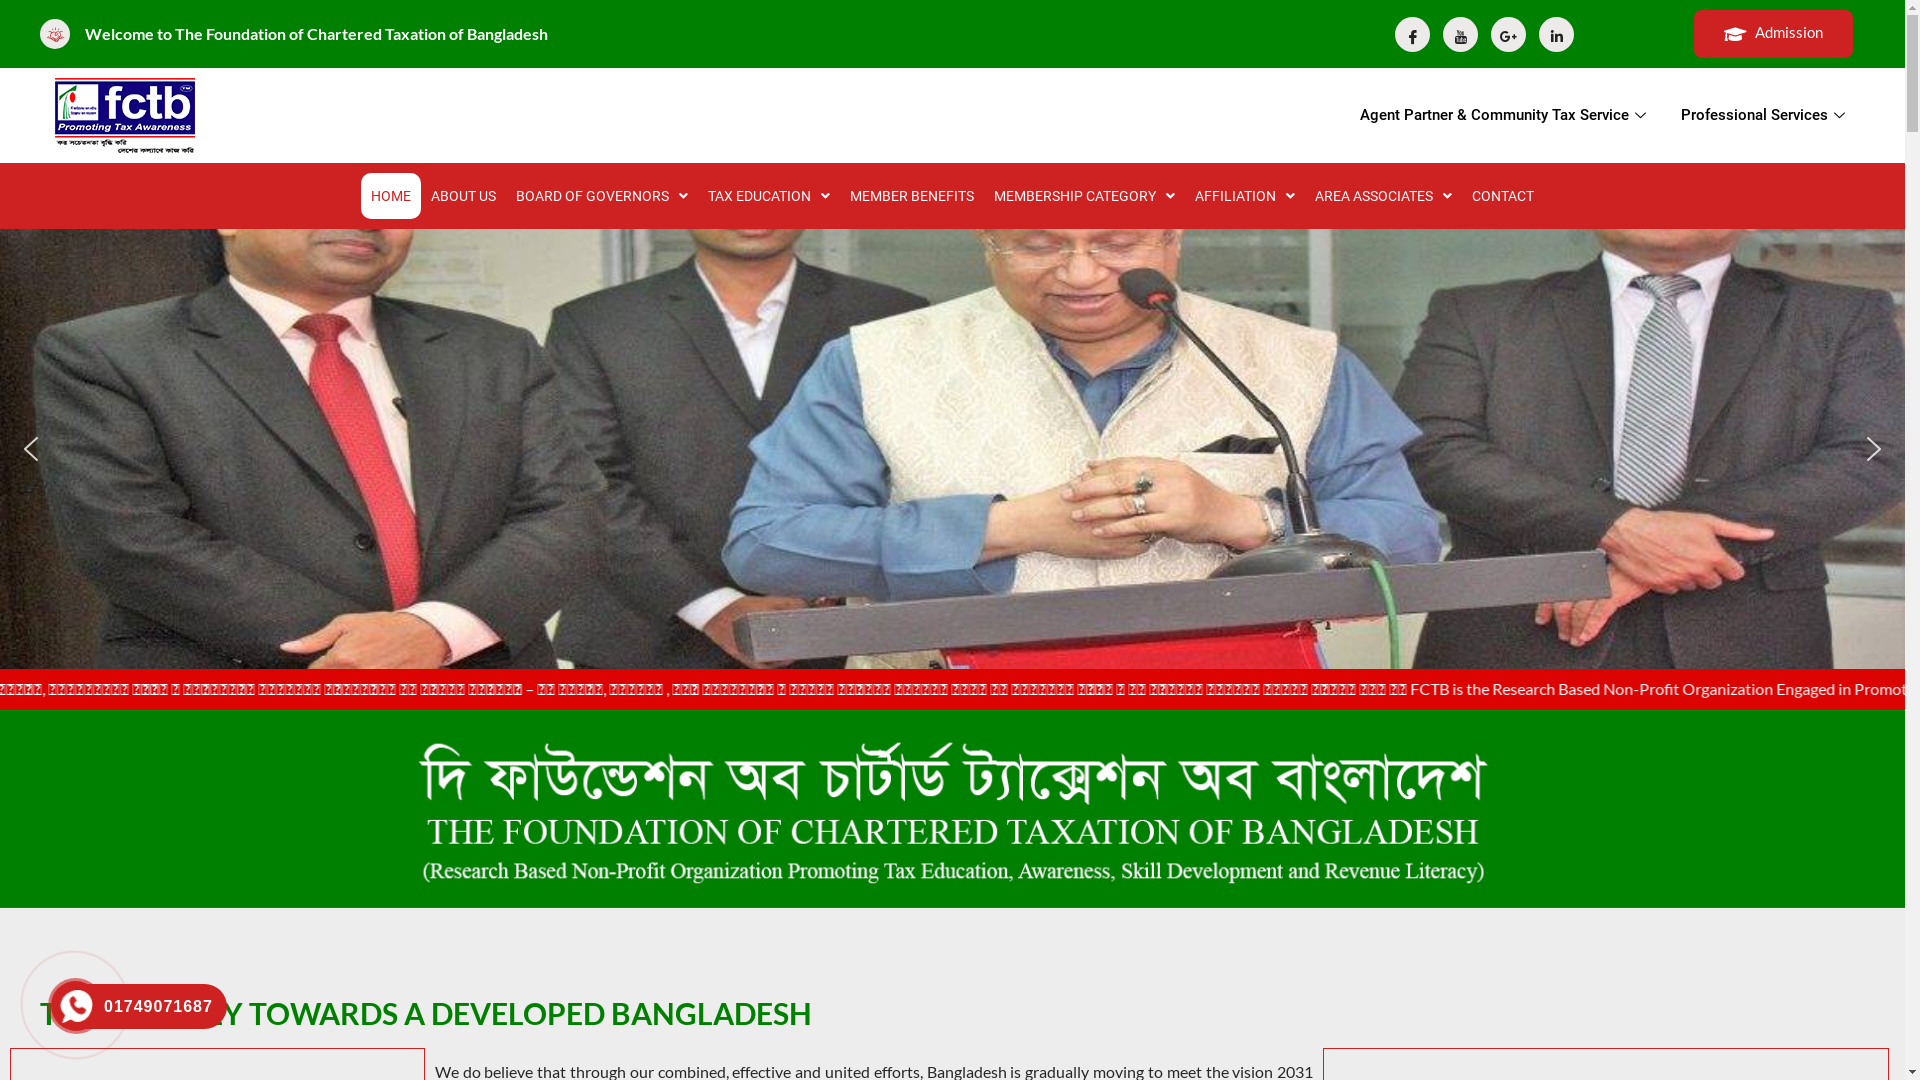 This screenshot has width=1920, height=1080. Describe the element at coordinates (1084, 196) in the screenshot. I see `MEMBERSHIP CATEGORY` at that location.